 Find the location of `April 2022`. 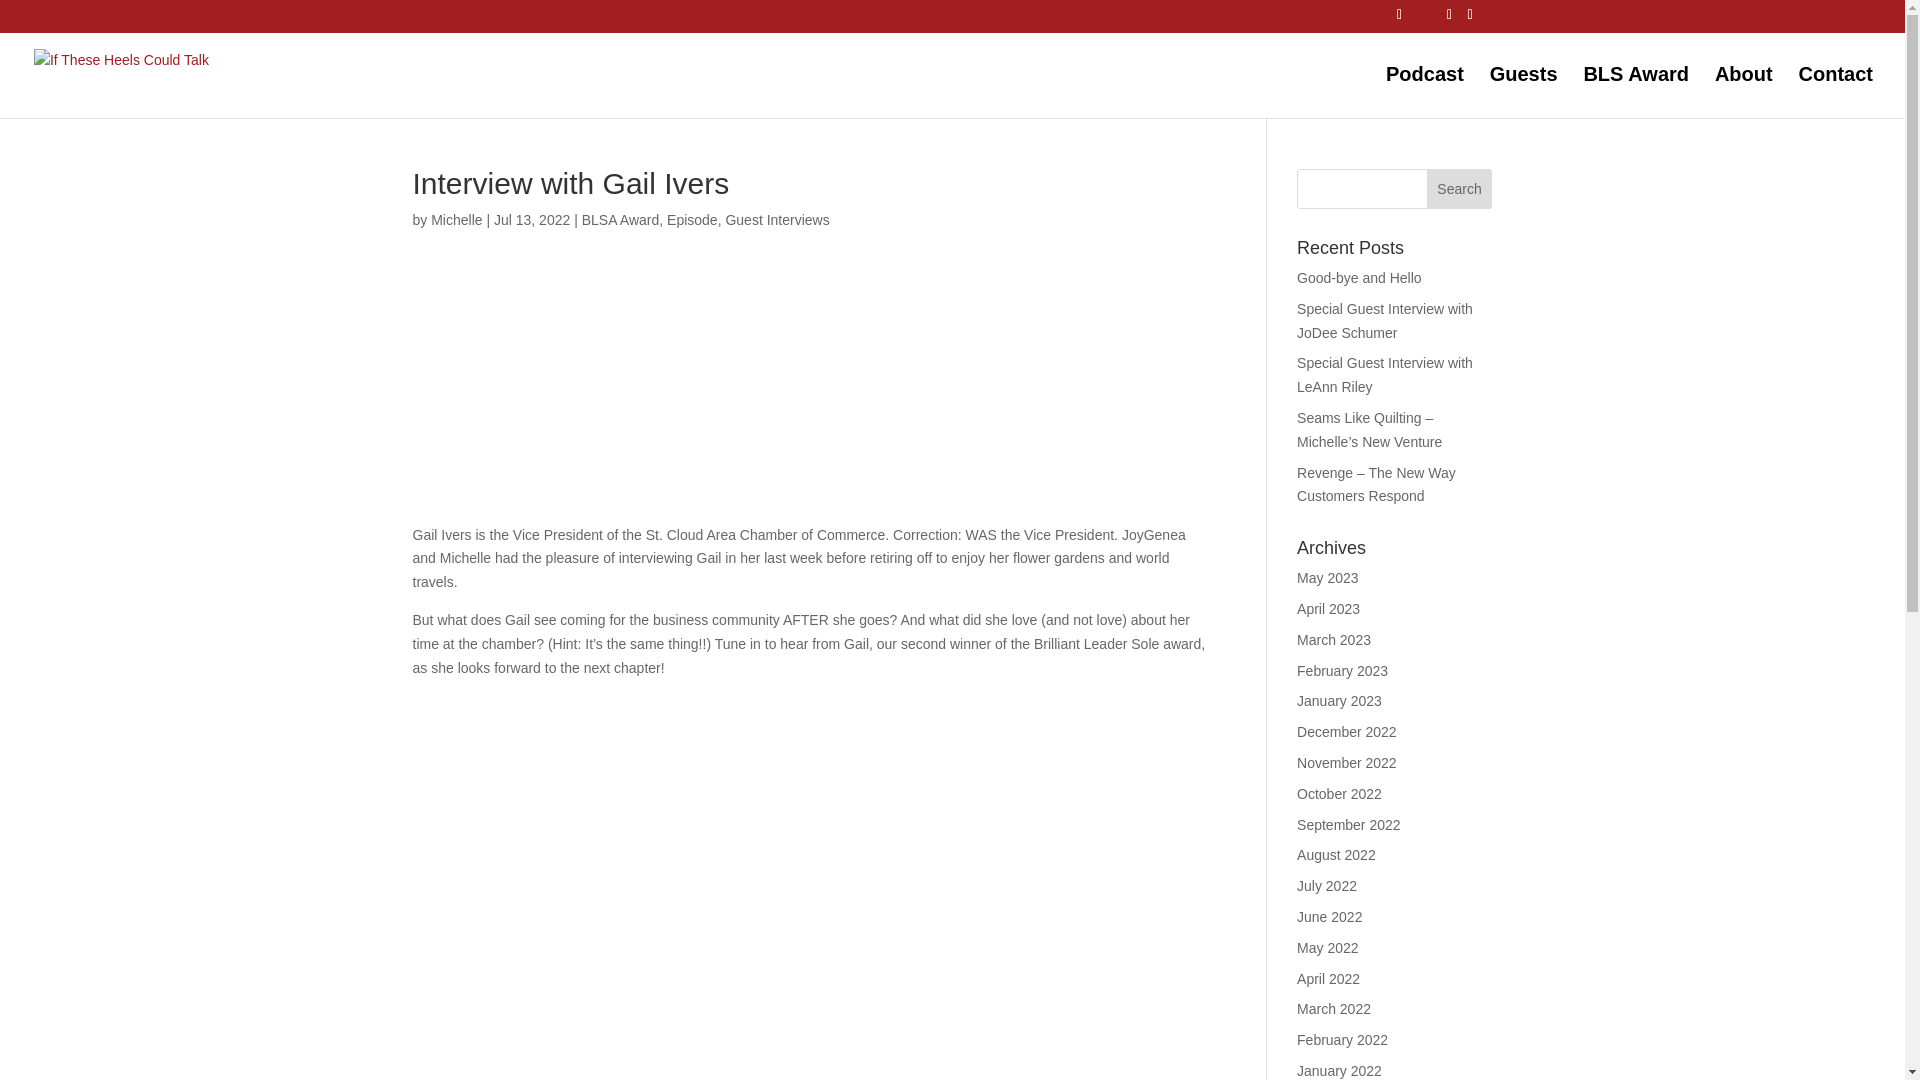

April 2022 is located at coordinates (1328, 978).